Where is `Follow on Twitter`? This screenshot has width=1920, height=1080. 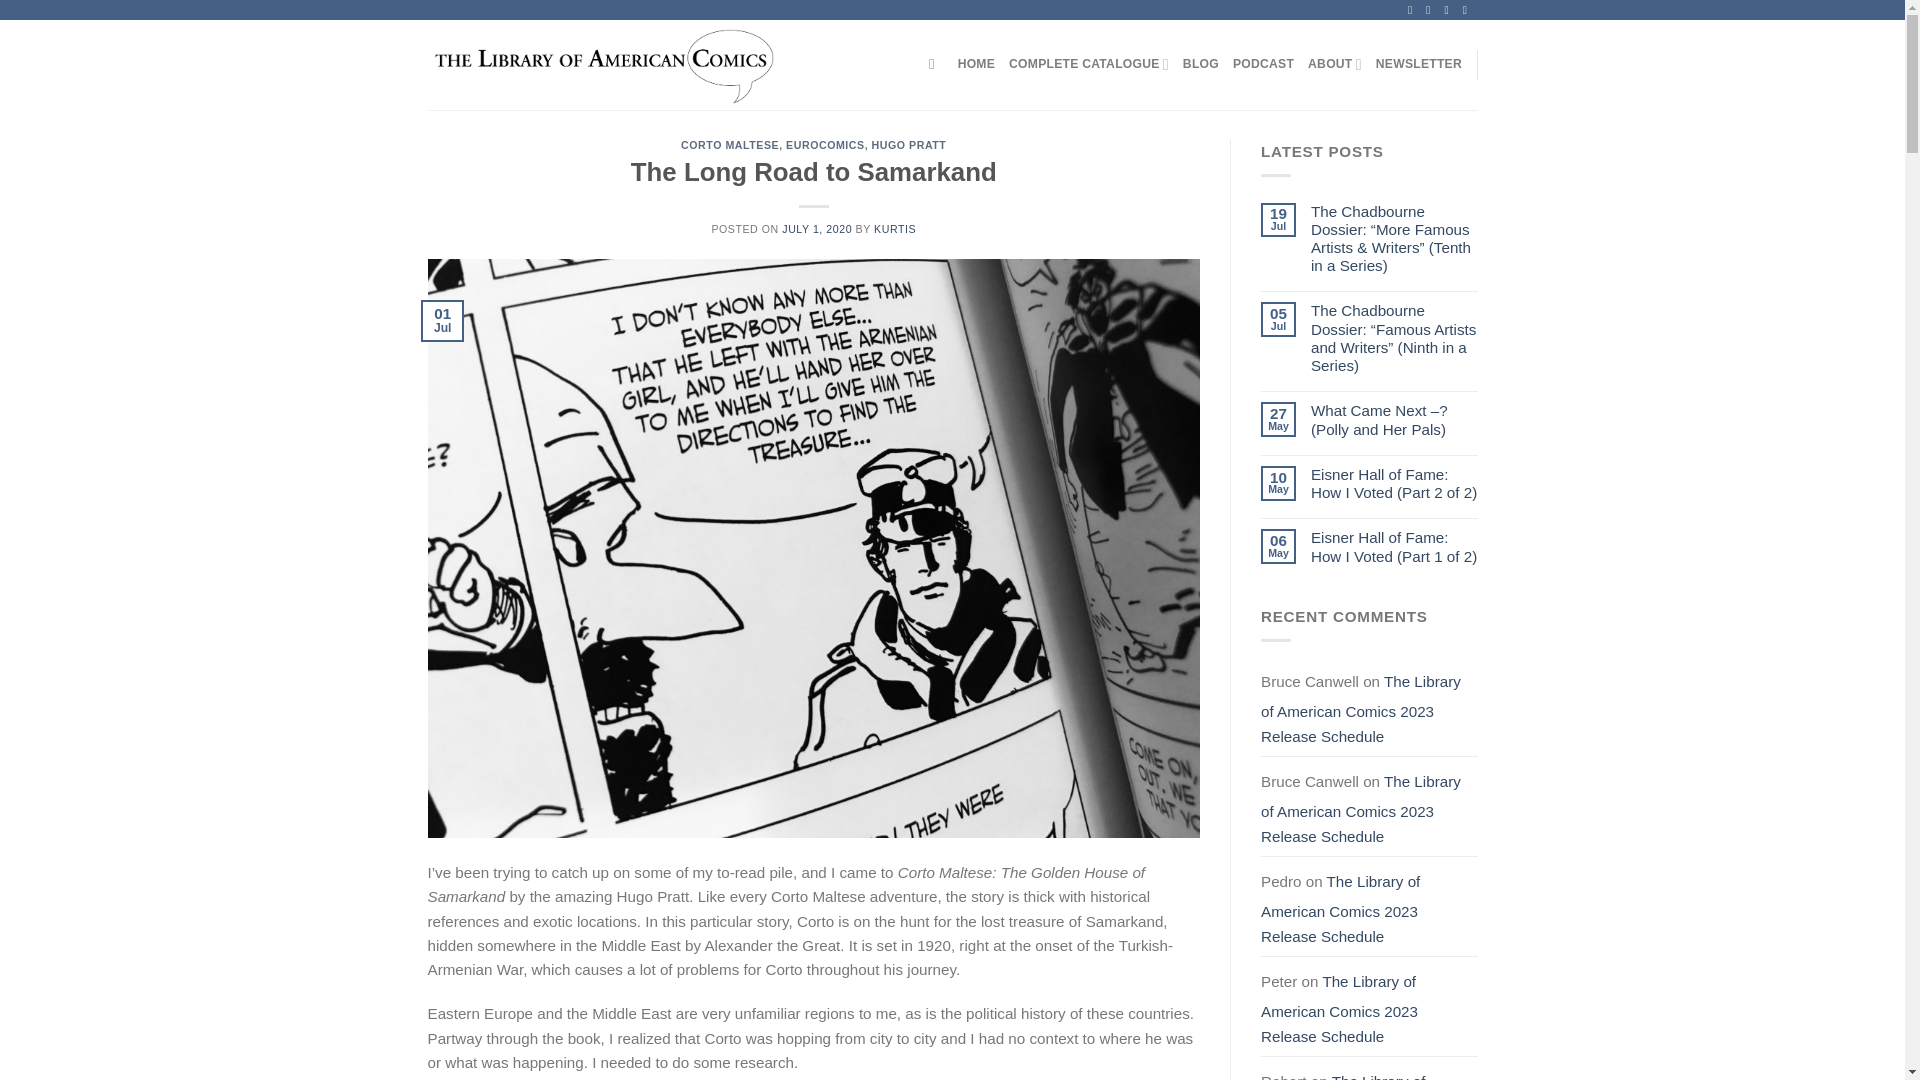
Follow on Twitter is located at coordinates (1449, 10).